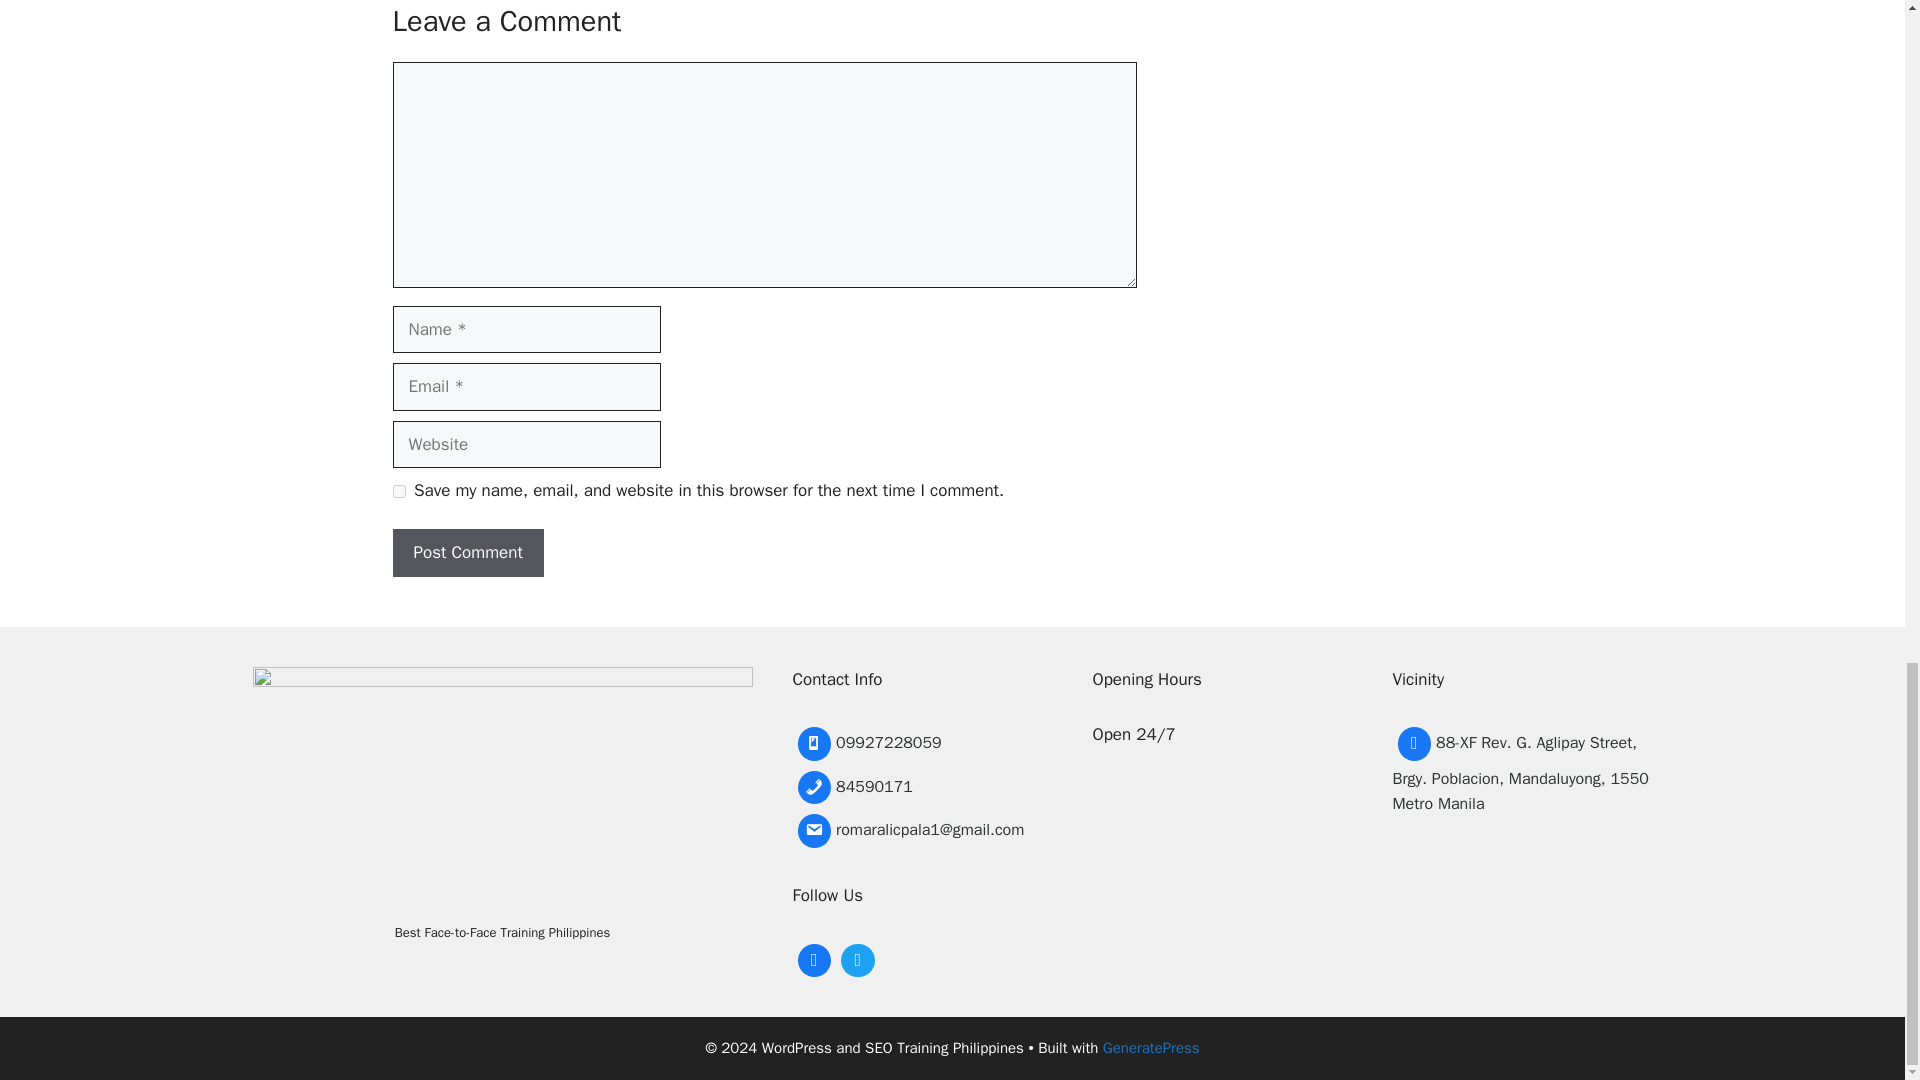  Describe the element at coordinates (398, 490) in the screenshot. I see `yes` at that location.